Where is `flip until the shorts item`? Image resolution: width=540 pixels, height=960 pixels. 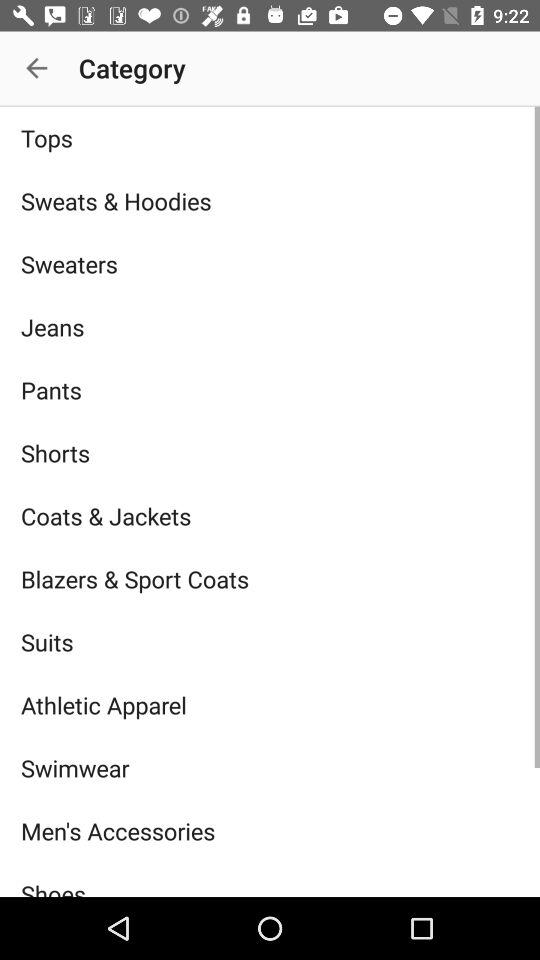 flip until the shorts item is located at coordinates (270, 452).